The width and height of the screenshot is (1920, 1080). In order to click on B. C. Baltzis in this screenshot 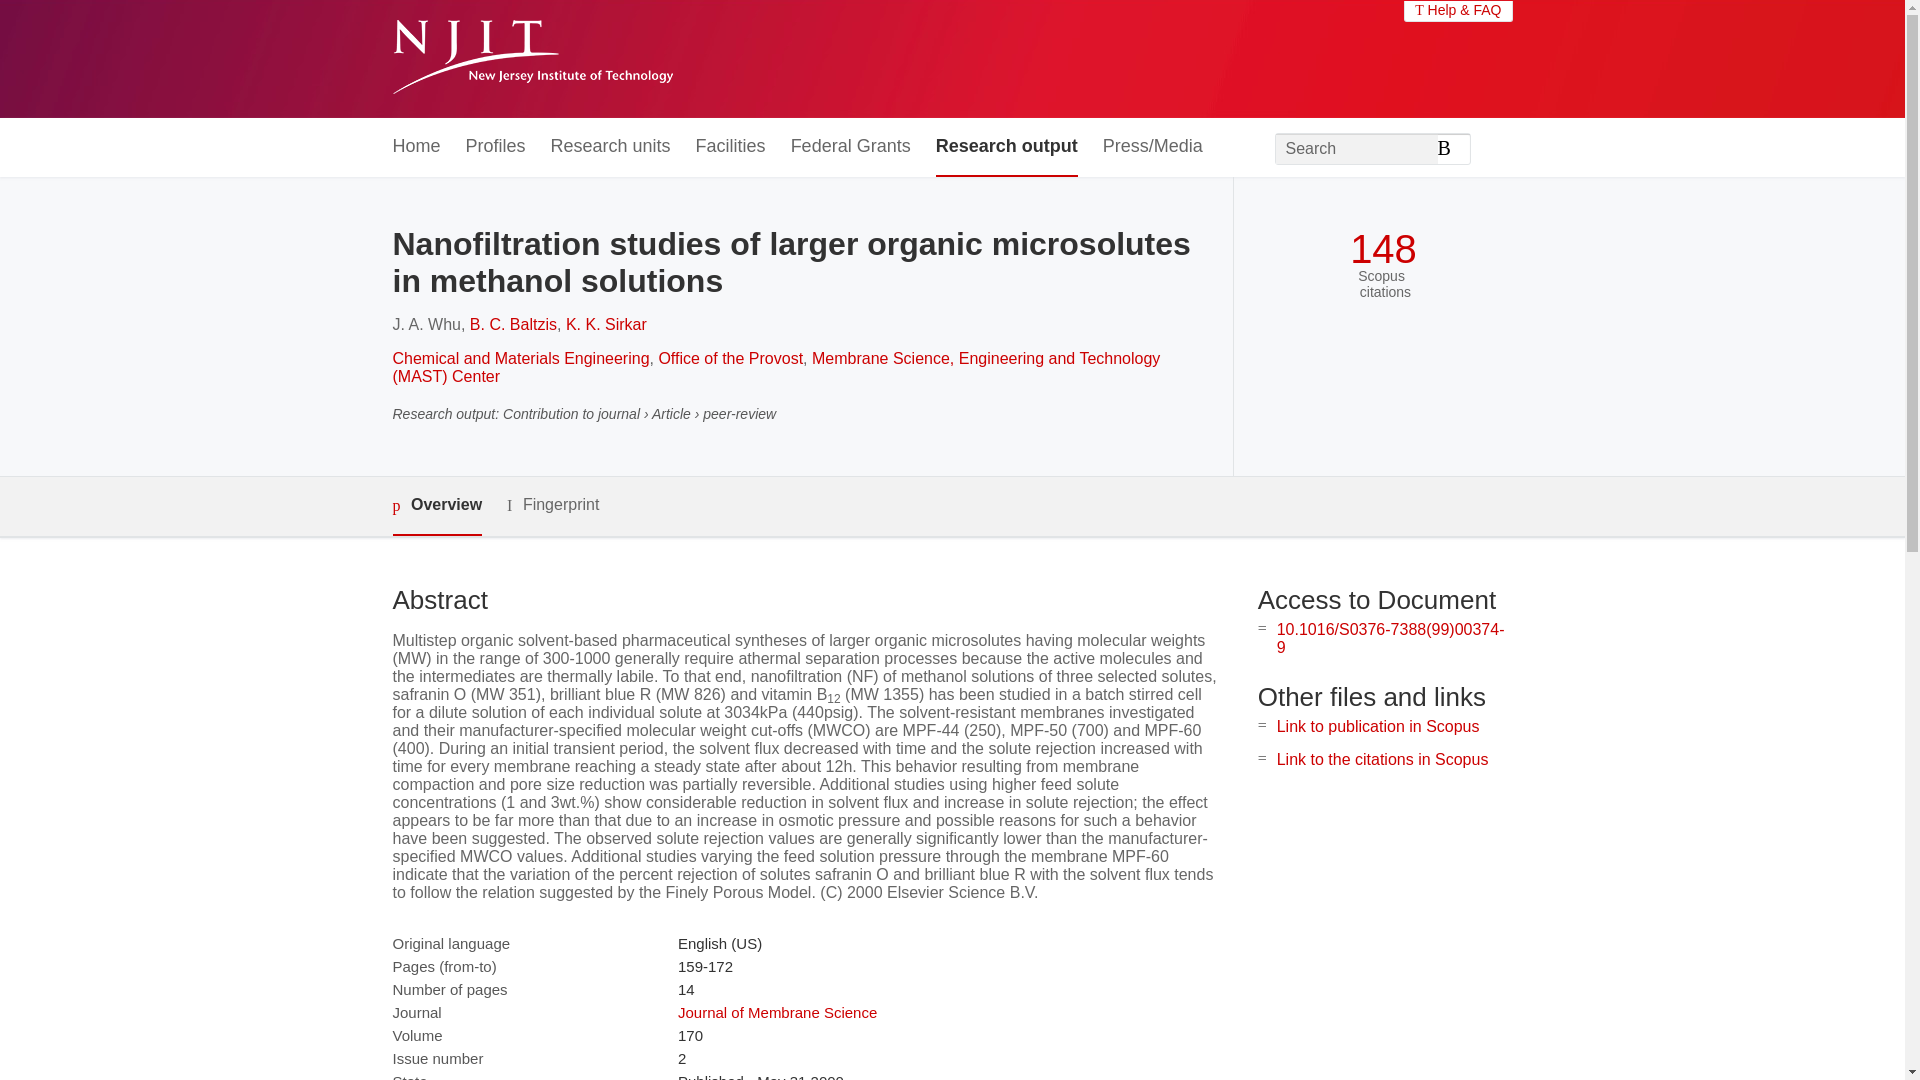, I will do `click(513, 324)`.